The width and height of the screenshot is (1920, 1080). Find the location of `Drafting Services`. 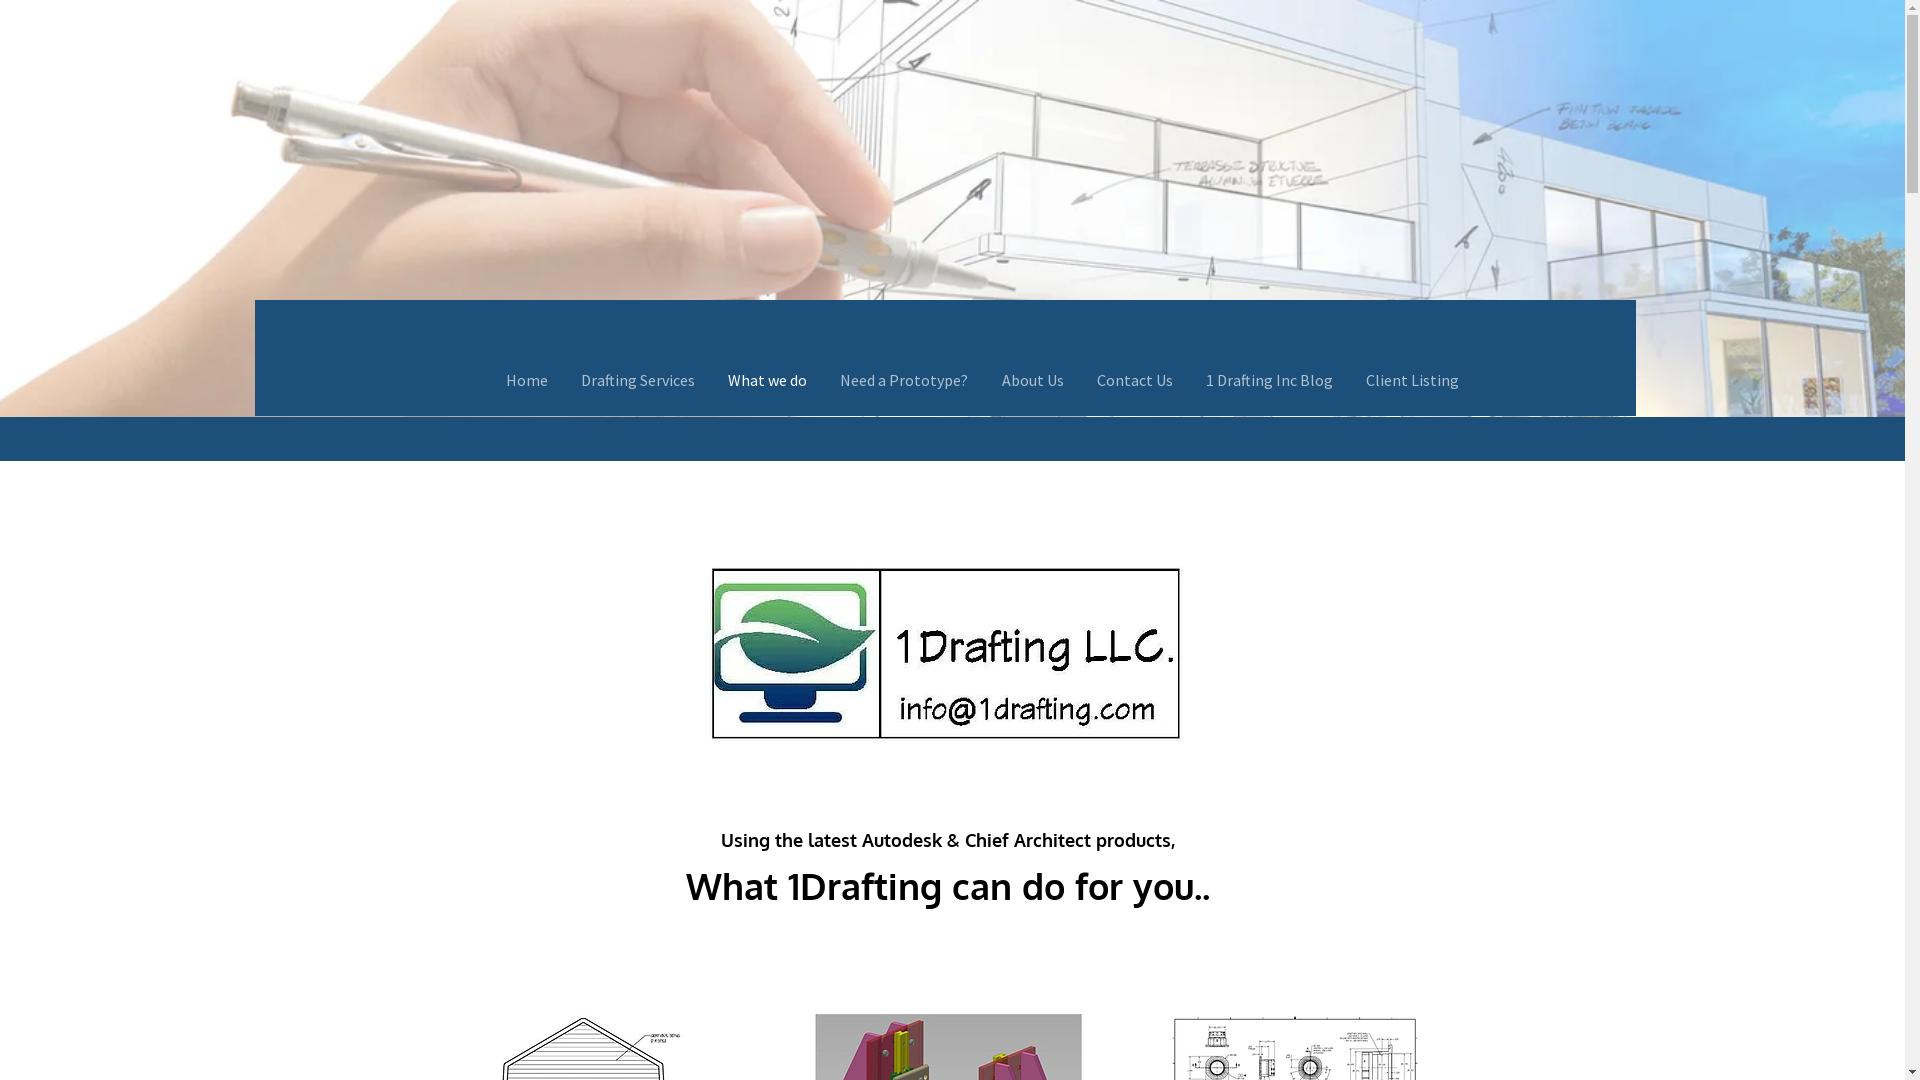

Drafting Services is located at coordinates (638, 380).